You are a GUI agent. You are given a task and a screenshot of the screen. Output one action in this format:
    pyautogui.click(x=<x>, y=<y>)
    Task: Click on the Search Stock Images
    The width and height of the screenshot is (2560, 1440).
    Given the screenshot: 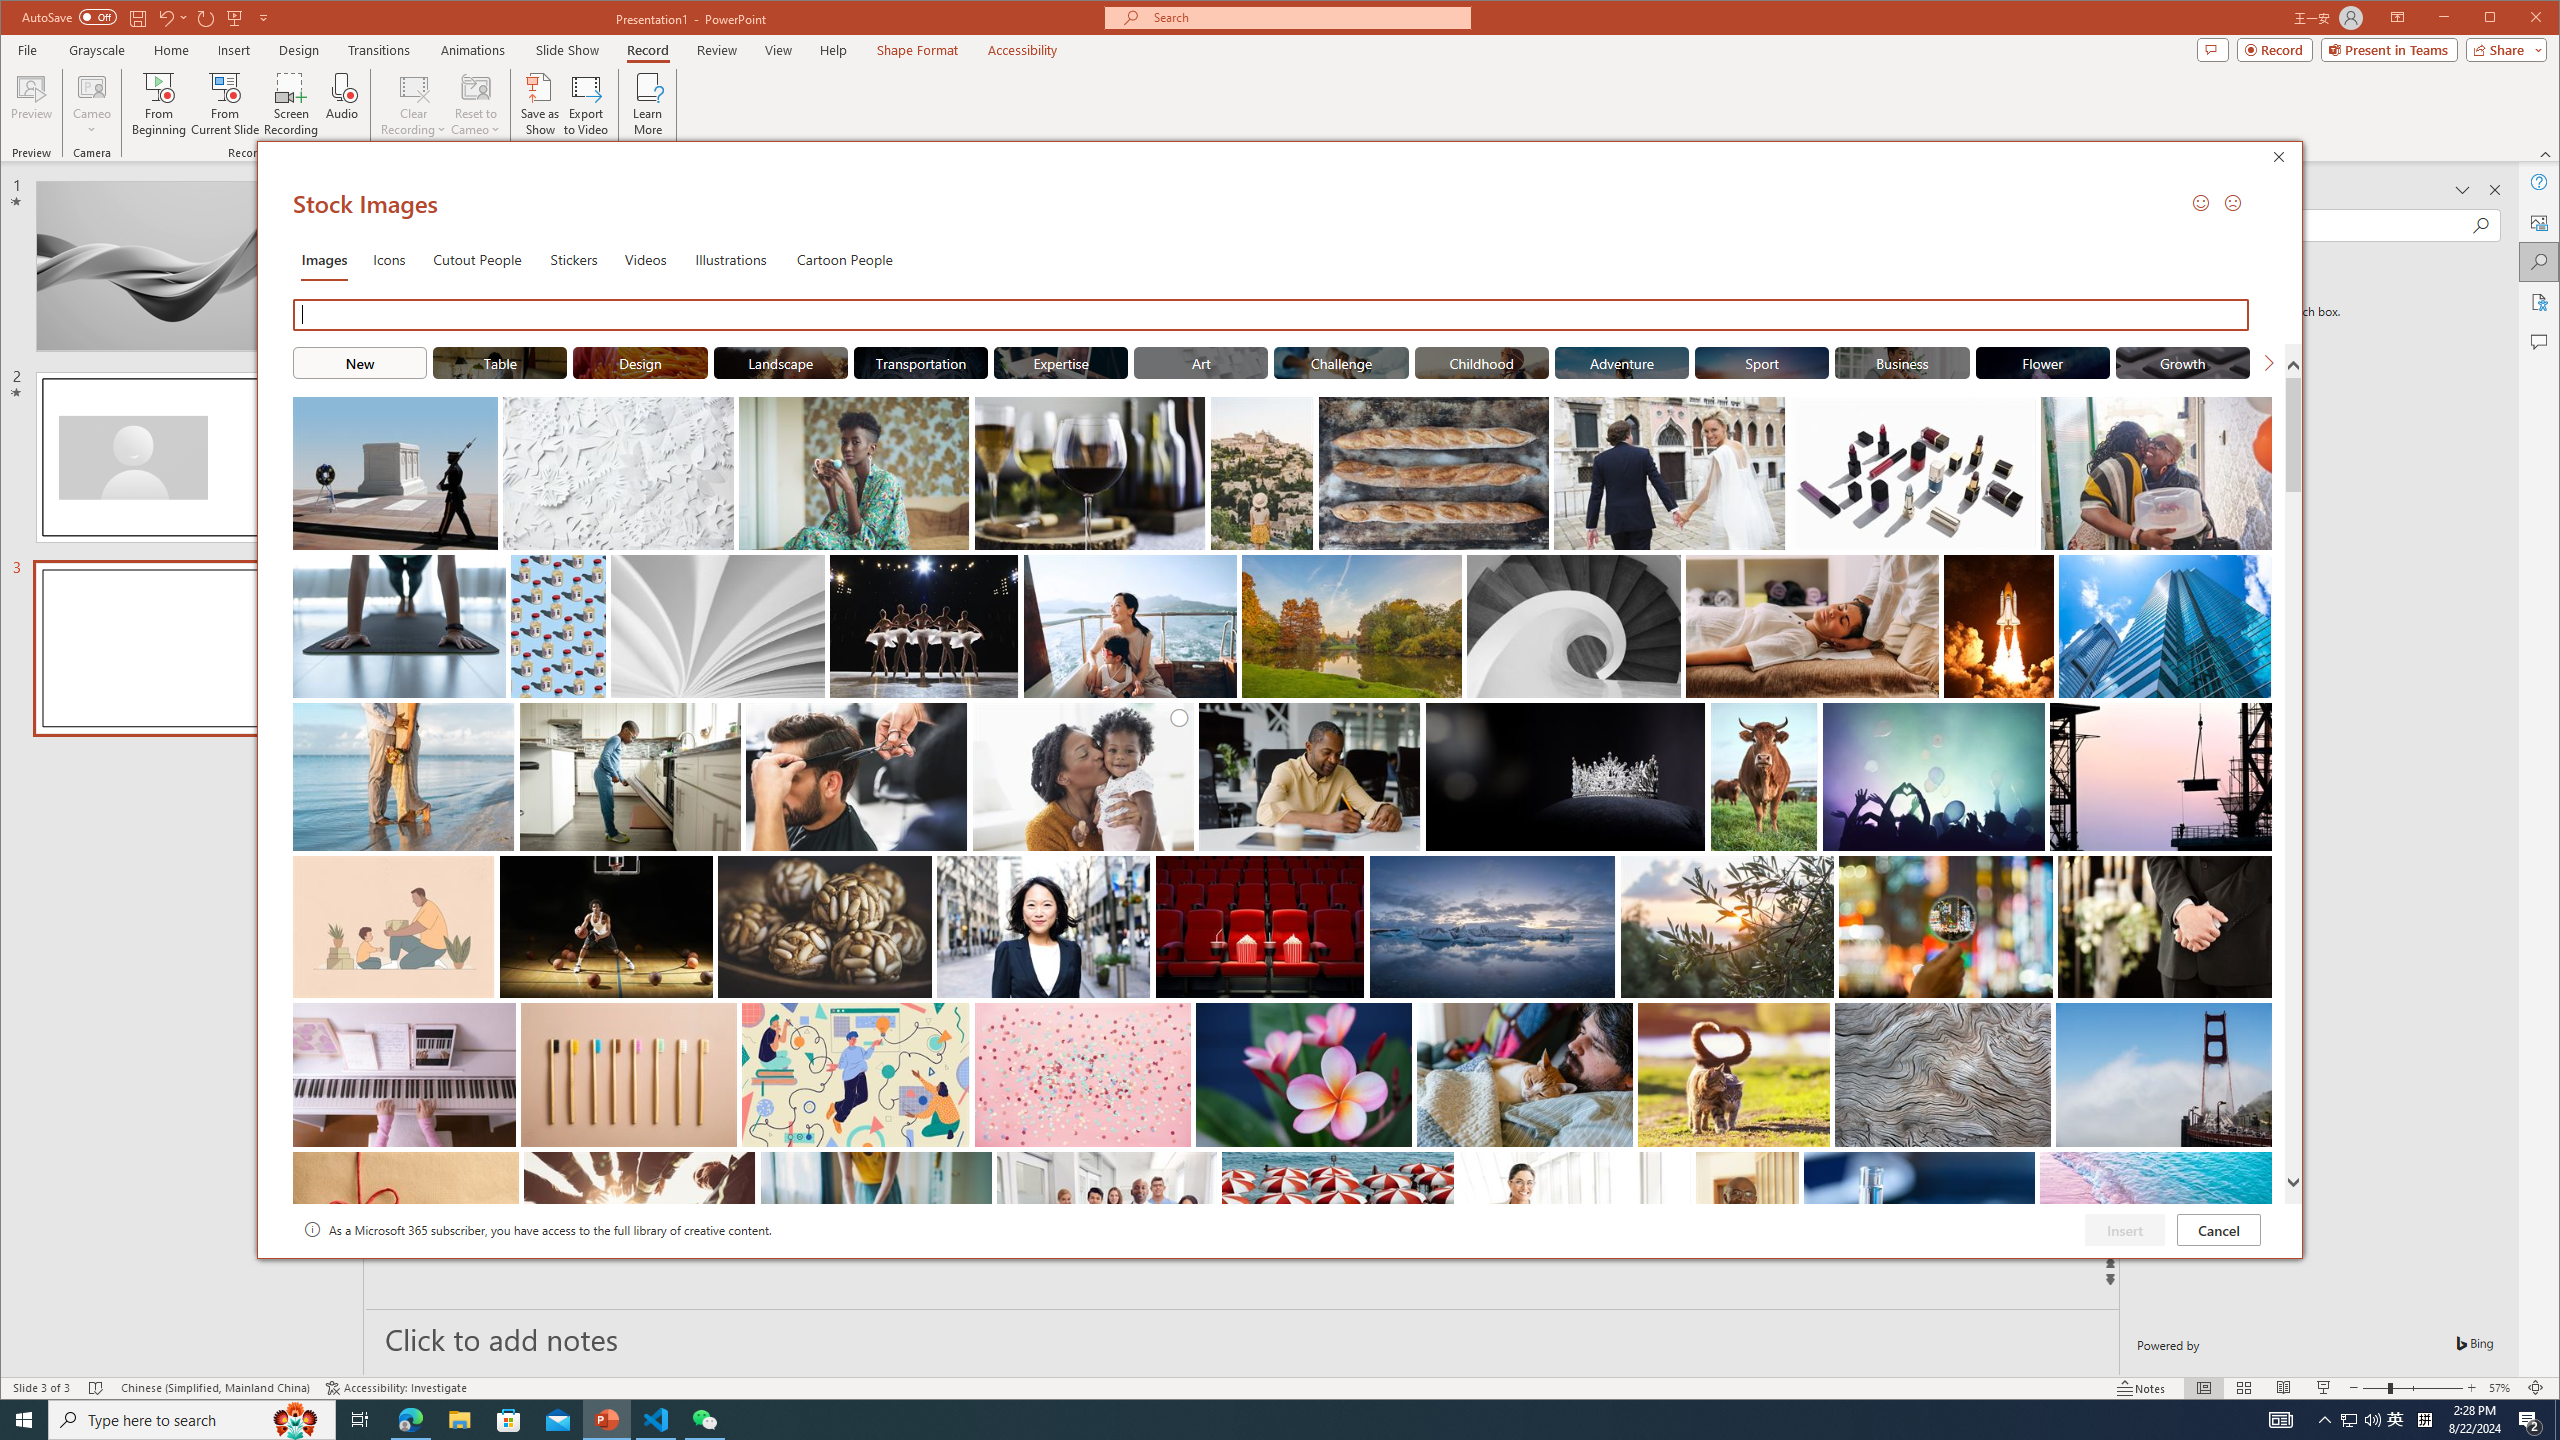 What is the action you would take?
    pyautogui.click(x=1274, y=314)
    